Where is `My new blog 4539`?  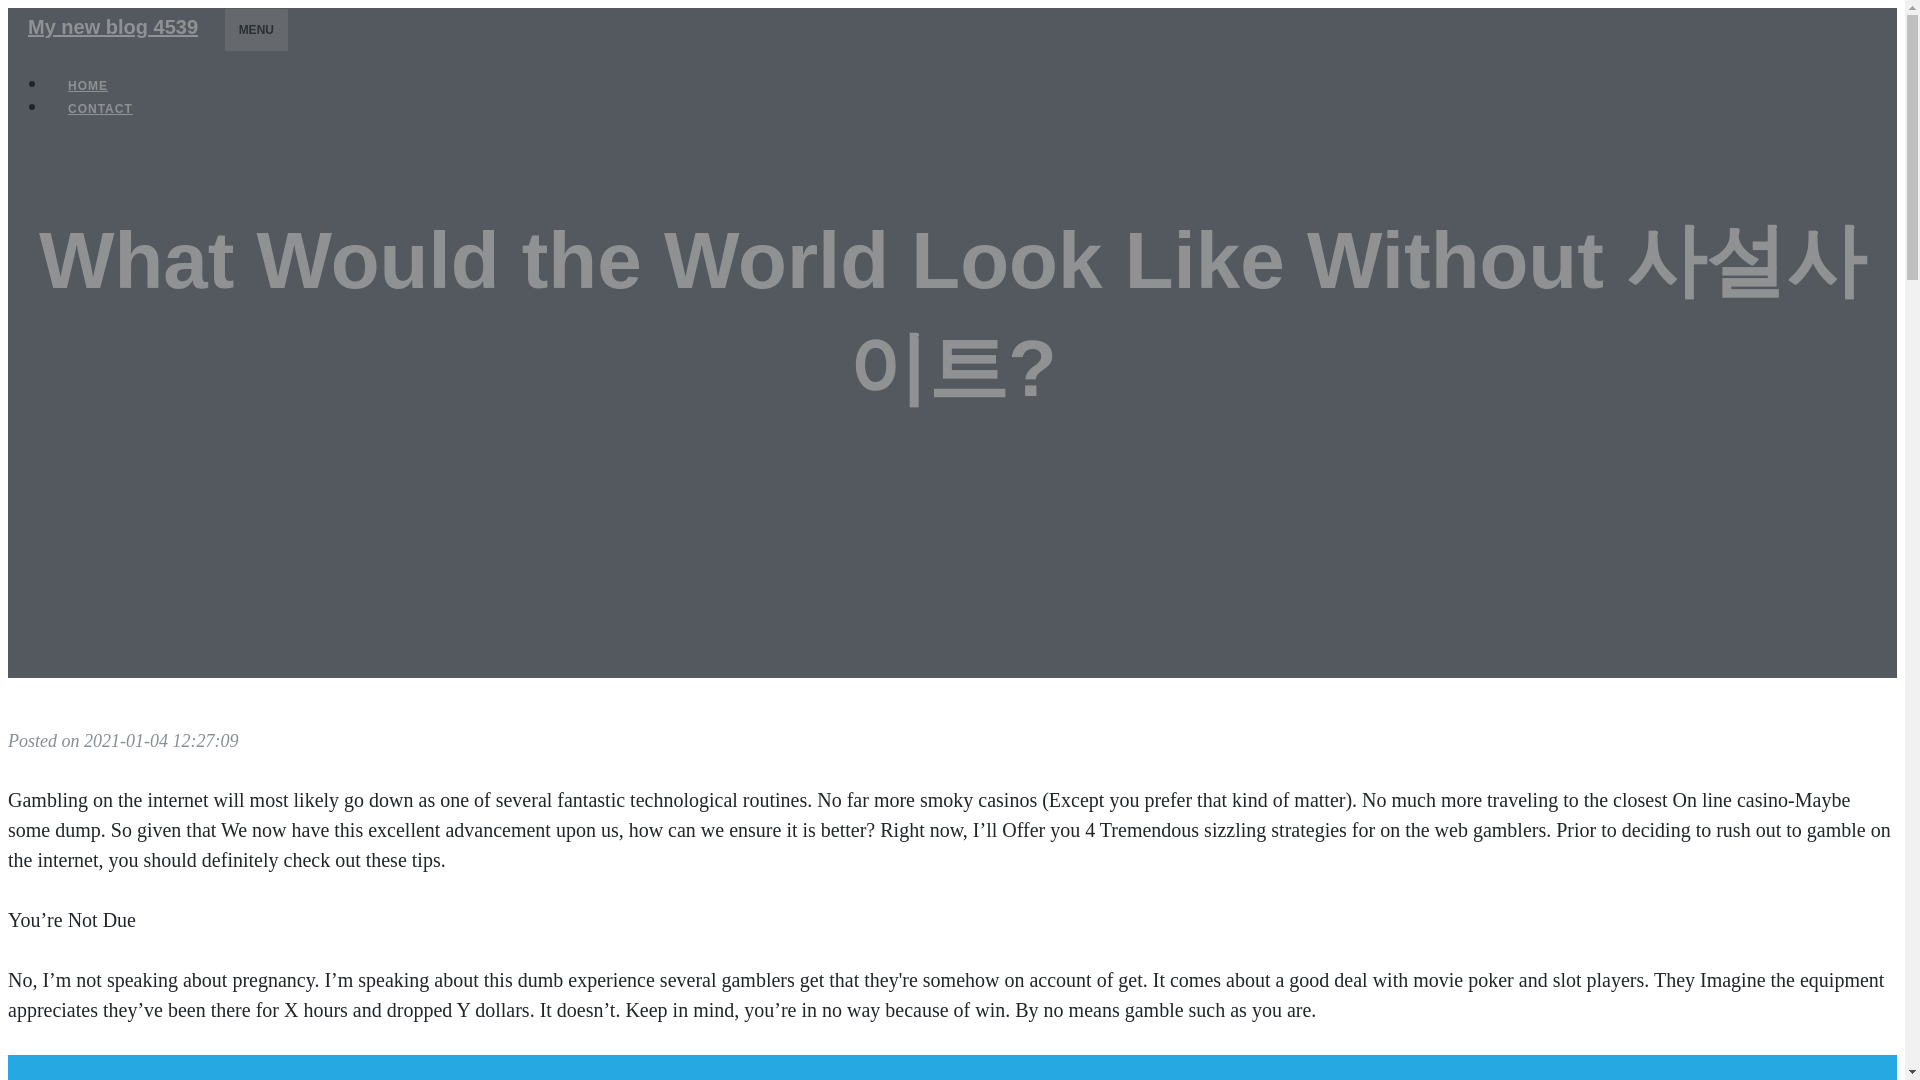
My new blog 4539 is located at coordinates (112, 26).